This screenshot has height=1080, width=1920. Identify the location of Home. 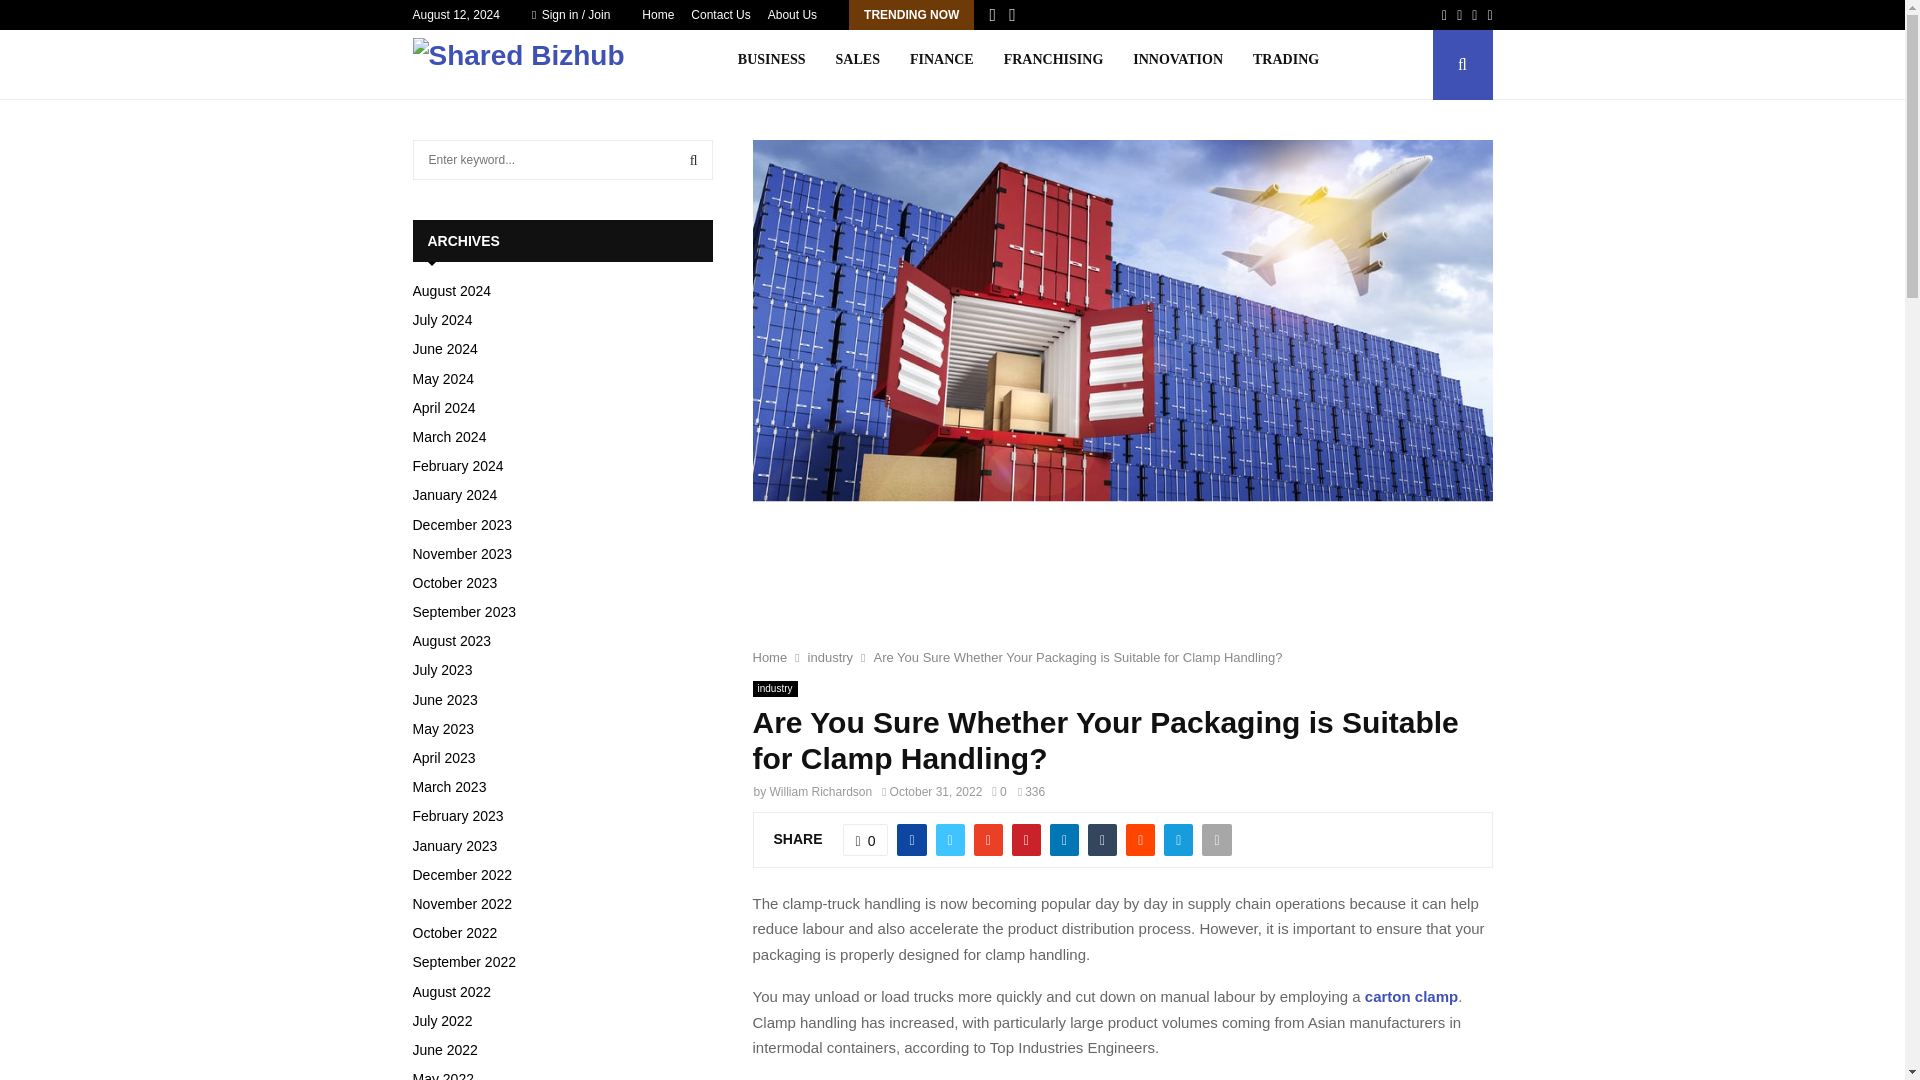
(770, 658).